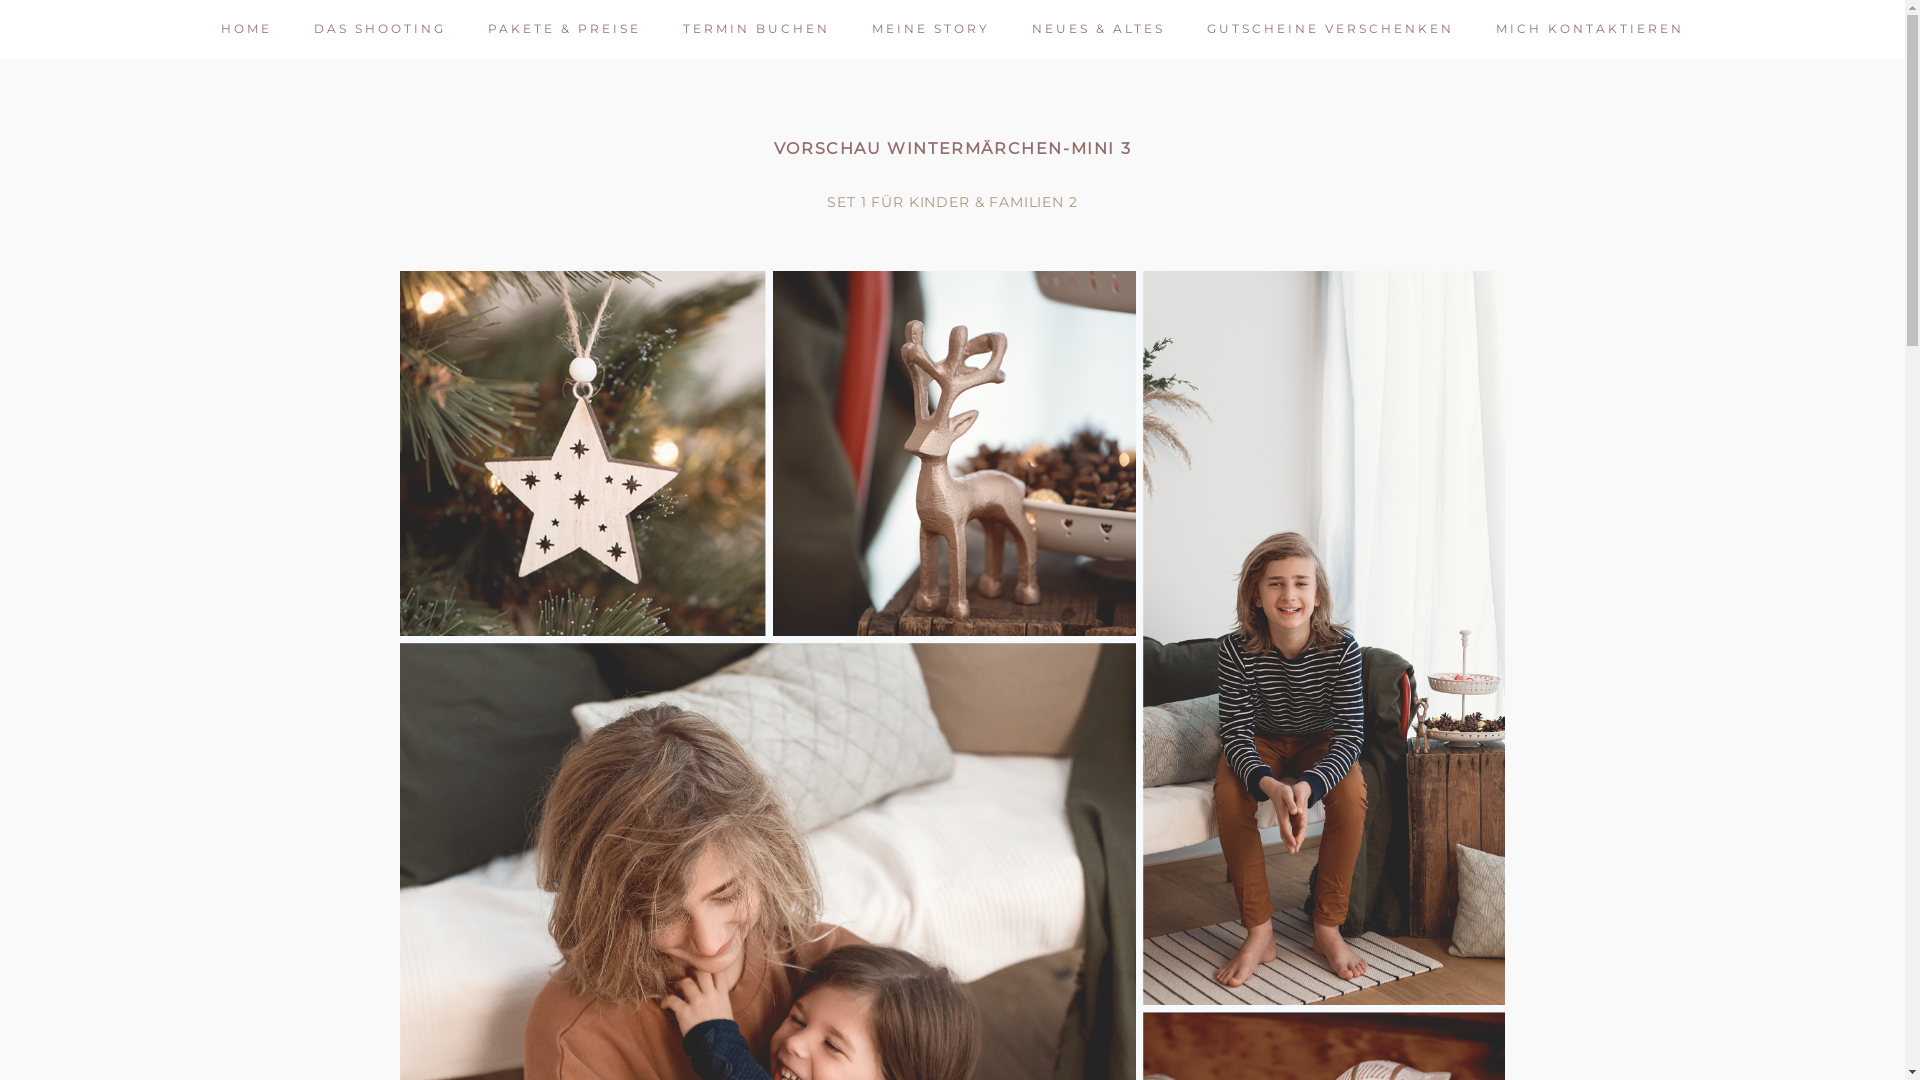 This screenshot has width=1920, height=1080. What do you see at coordinates (1098, 28) in the screenshot?
I see `NEUES & ALTES` at bounding box center [1098, 28].